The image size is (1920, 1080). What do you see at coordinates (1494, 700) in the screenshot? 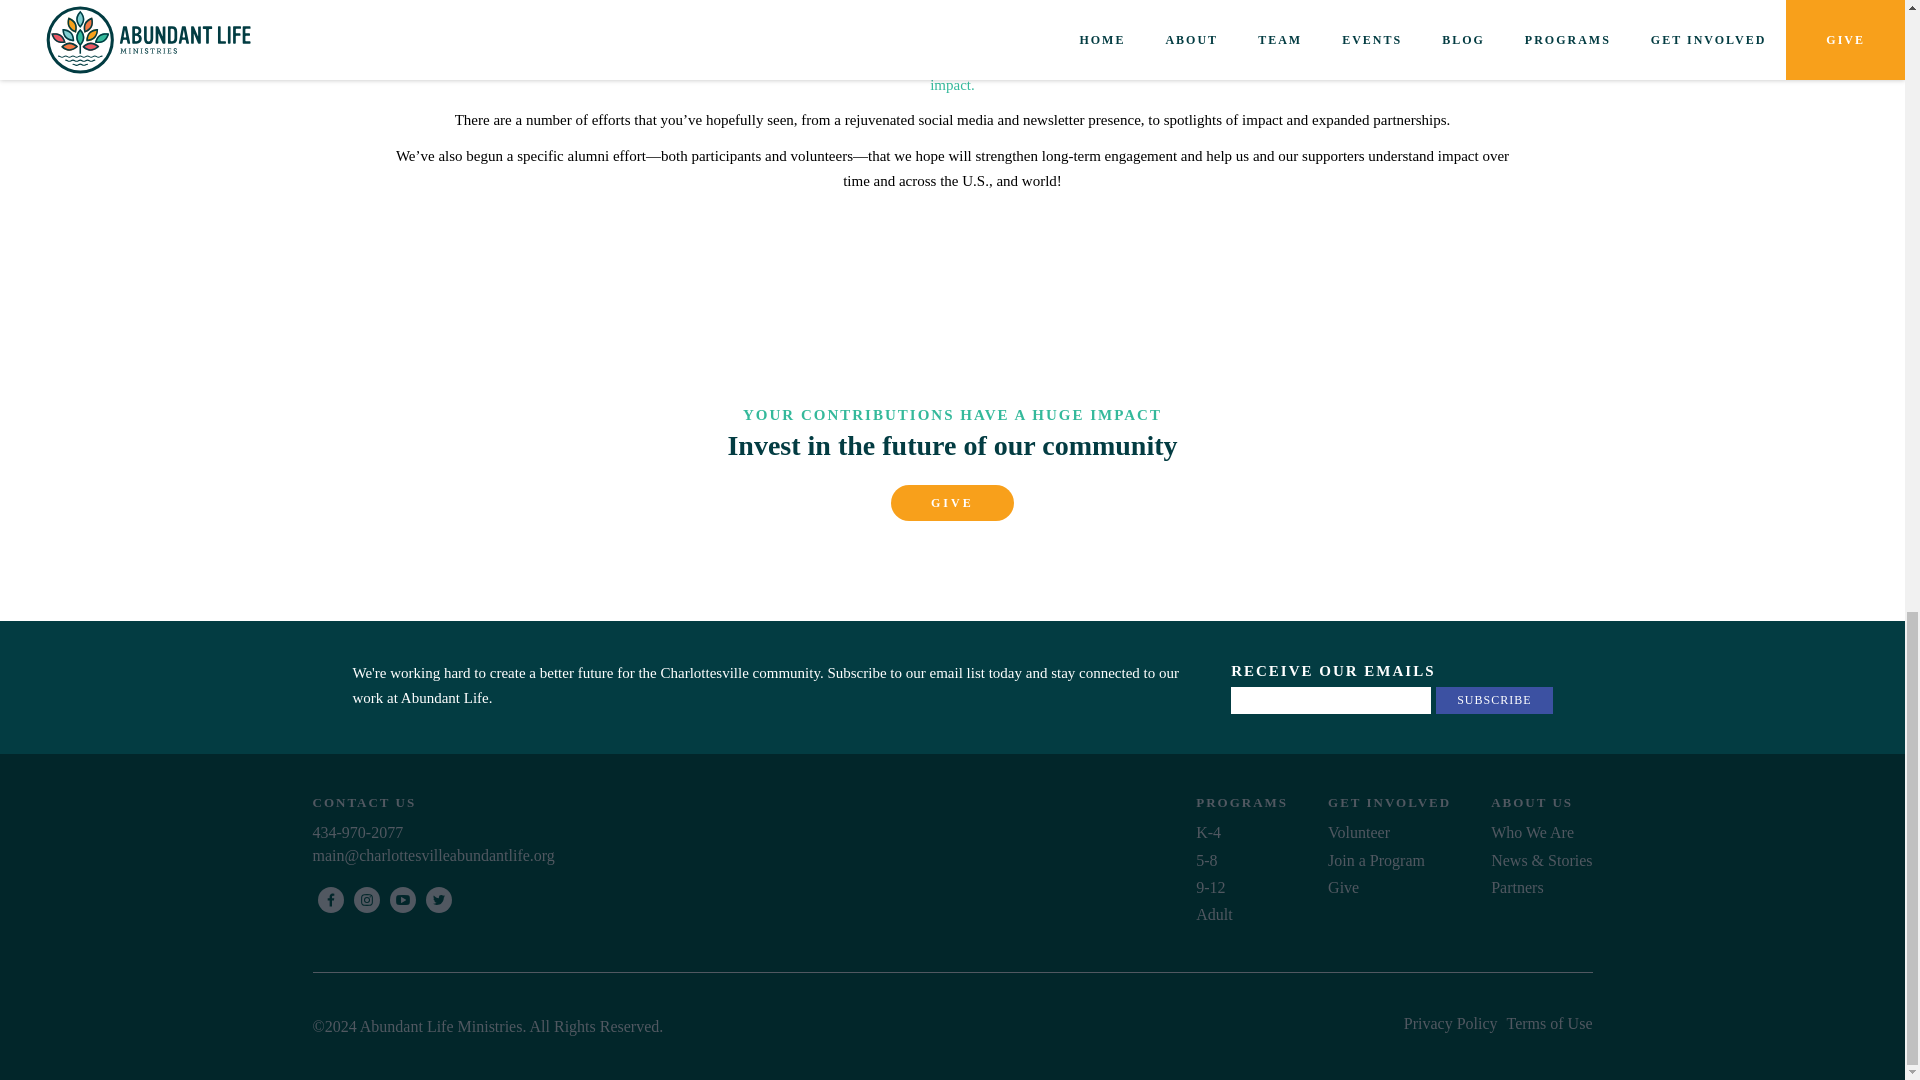
I see `Subscribe` at bounding box center [1494, 700].